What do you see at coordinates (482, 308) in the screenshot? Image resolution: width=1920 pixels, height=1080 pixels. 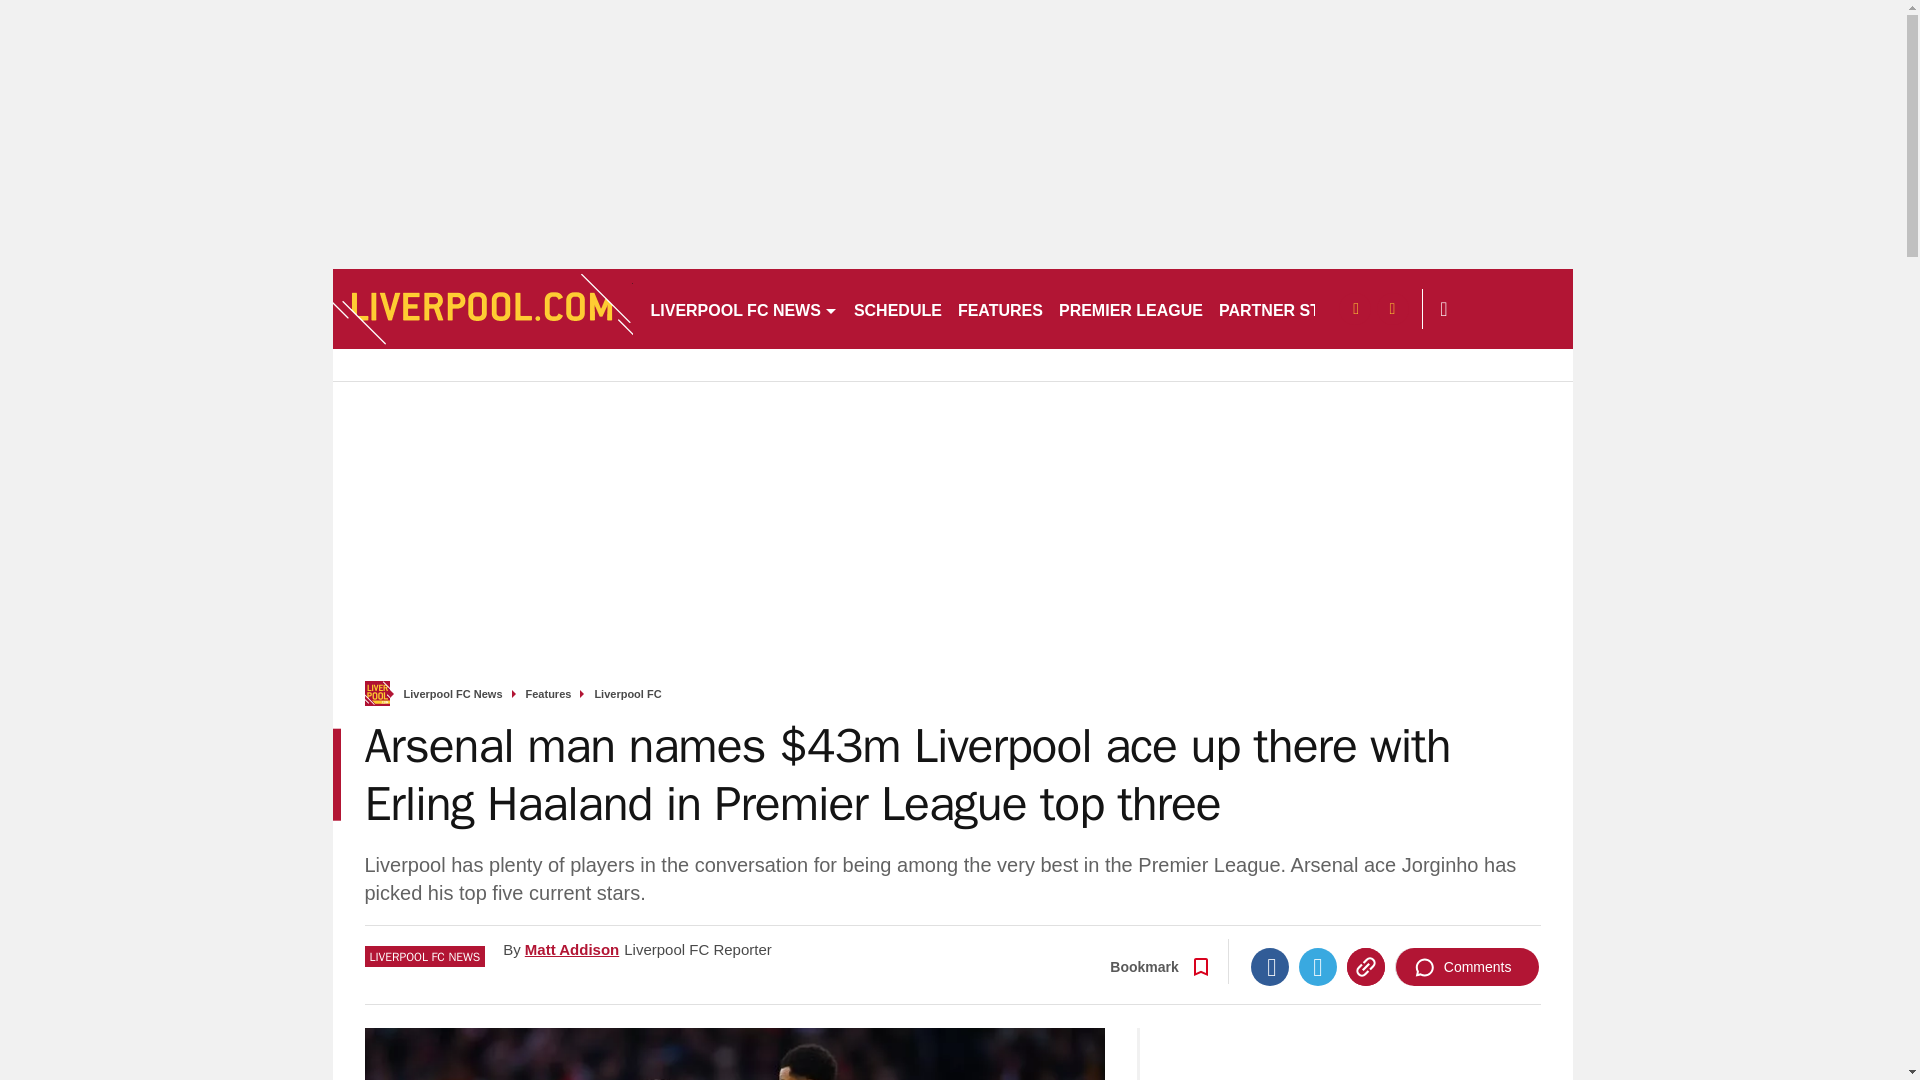 I see `liverpool` at bounding box center [482, 308].